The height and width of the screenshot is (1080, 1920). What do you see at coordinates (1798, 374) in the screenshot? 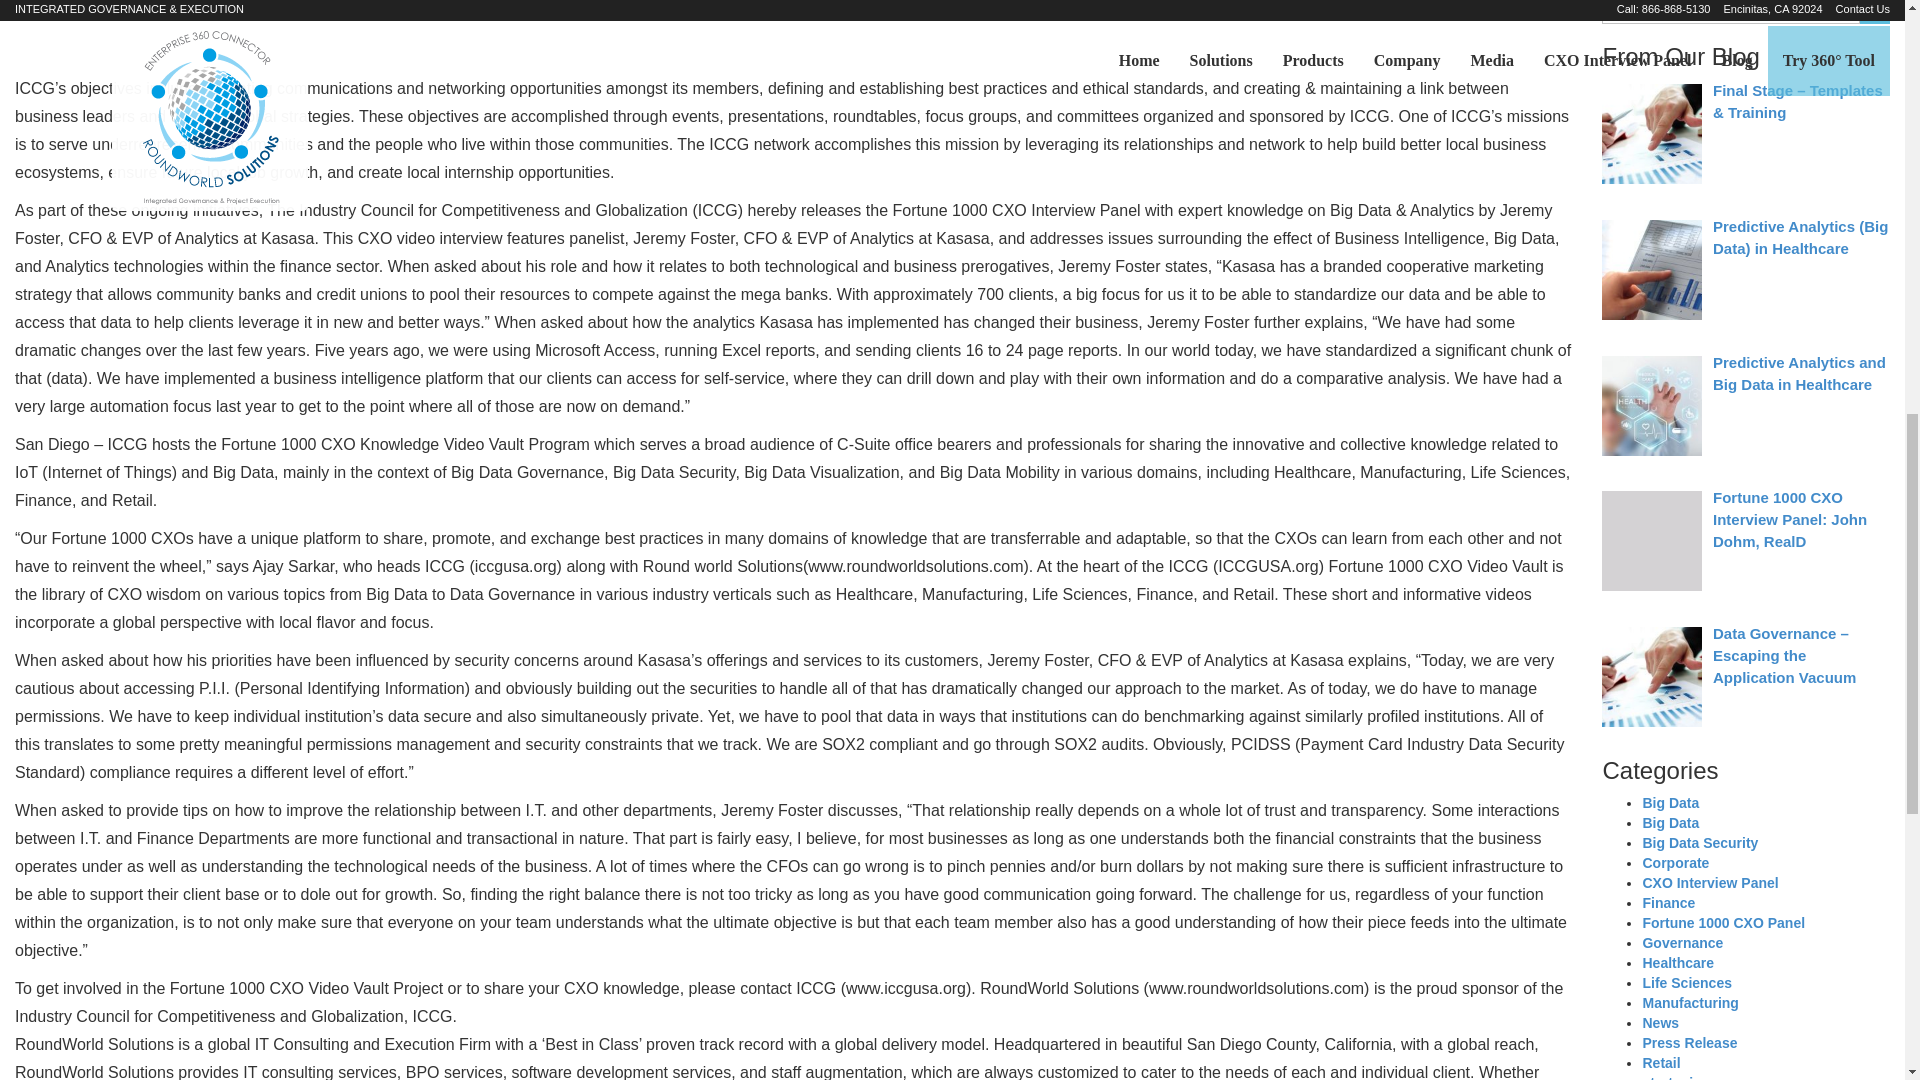
I see `Predictive Analytics and Big Data in Healthcare` at bounding box center [1798, 374].